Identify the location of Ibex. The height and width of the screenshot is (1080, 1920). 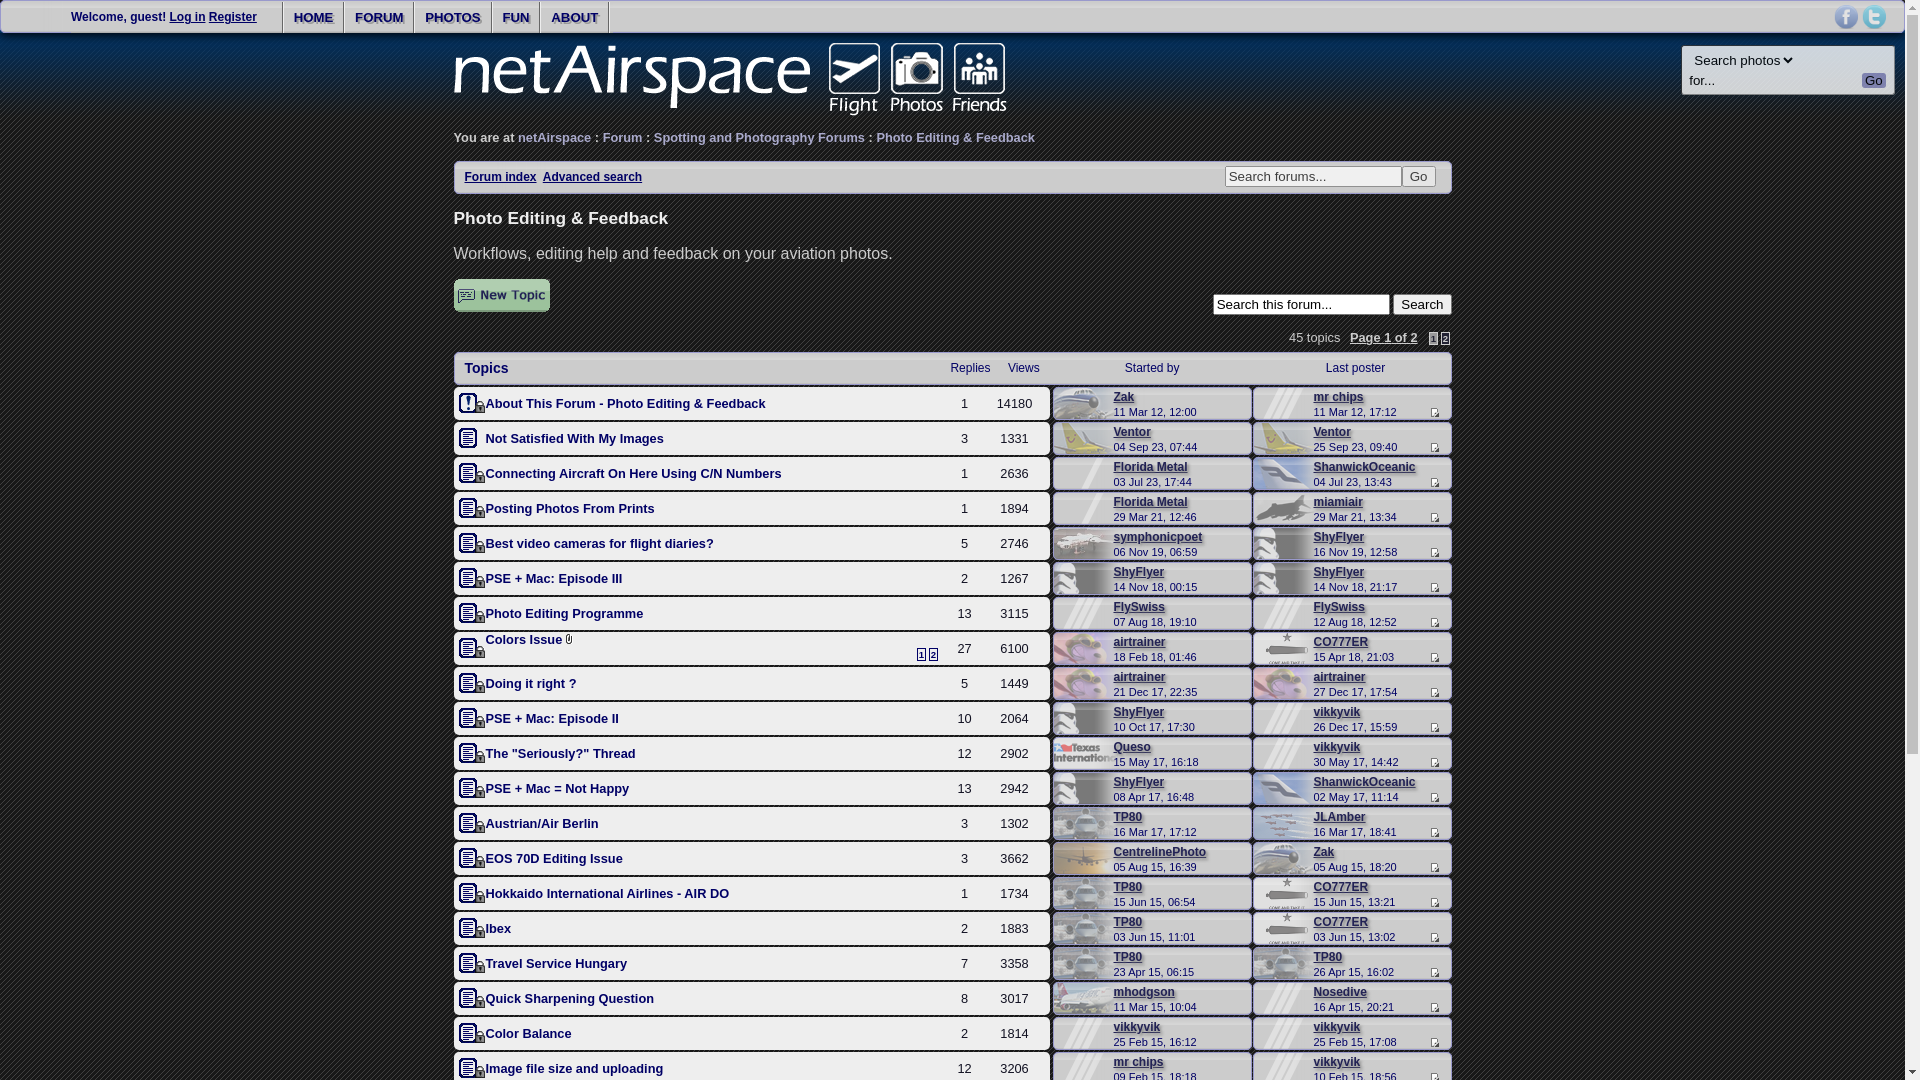
(499, 928).